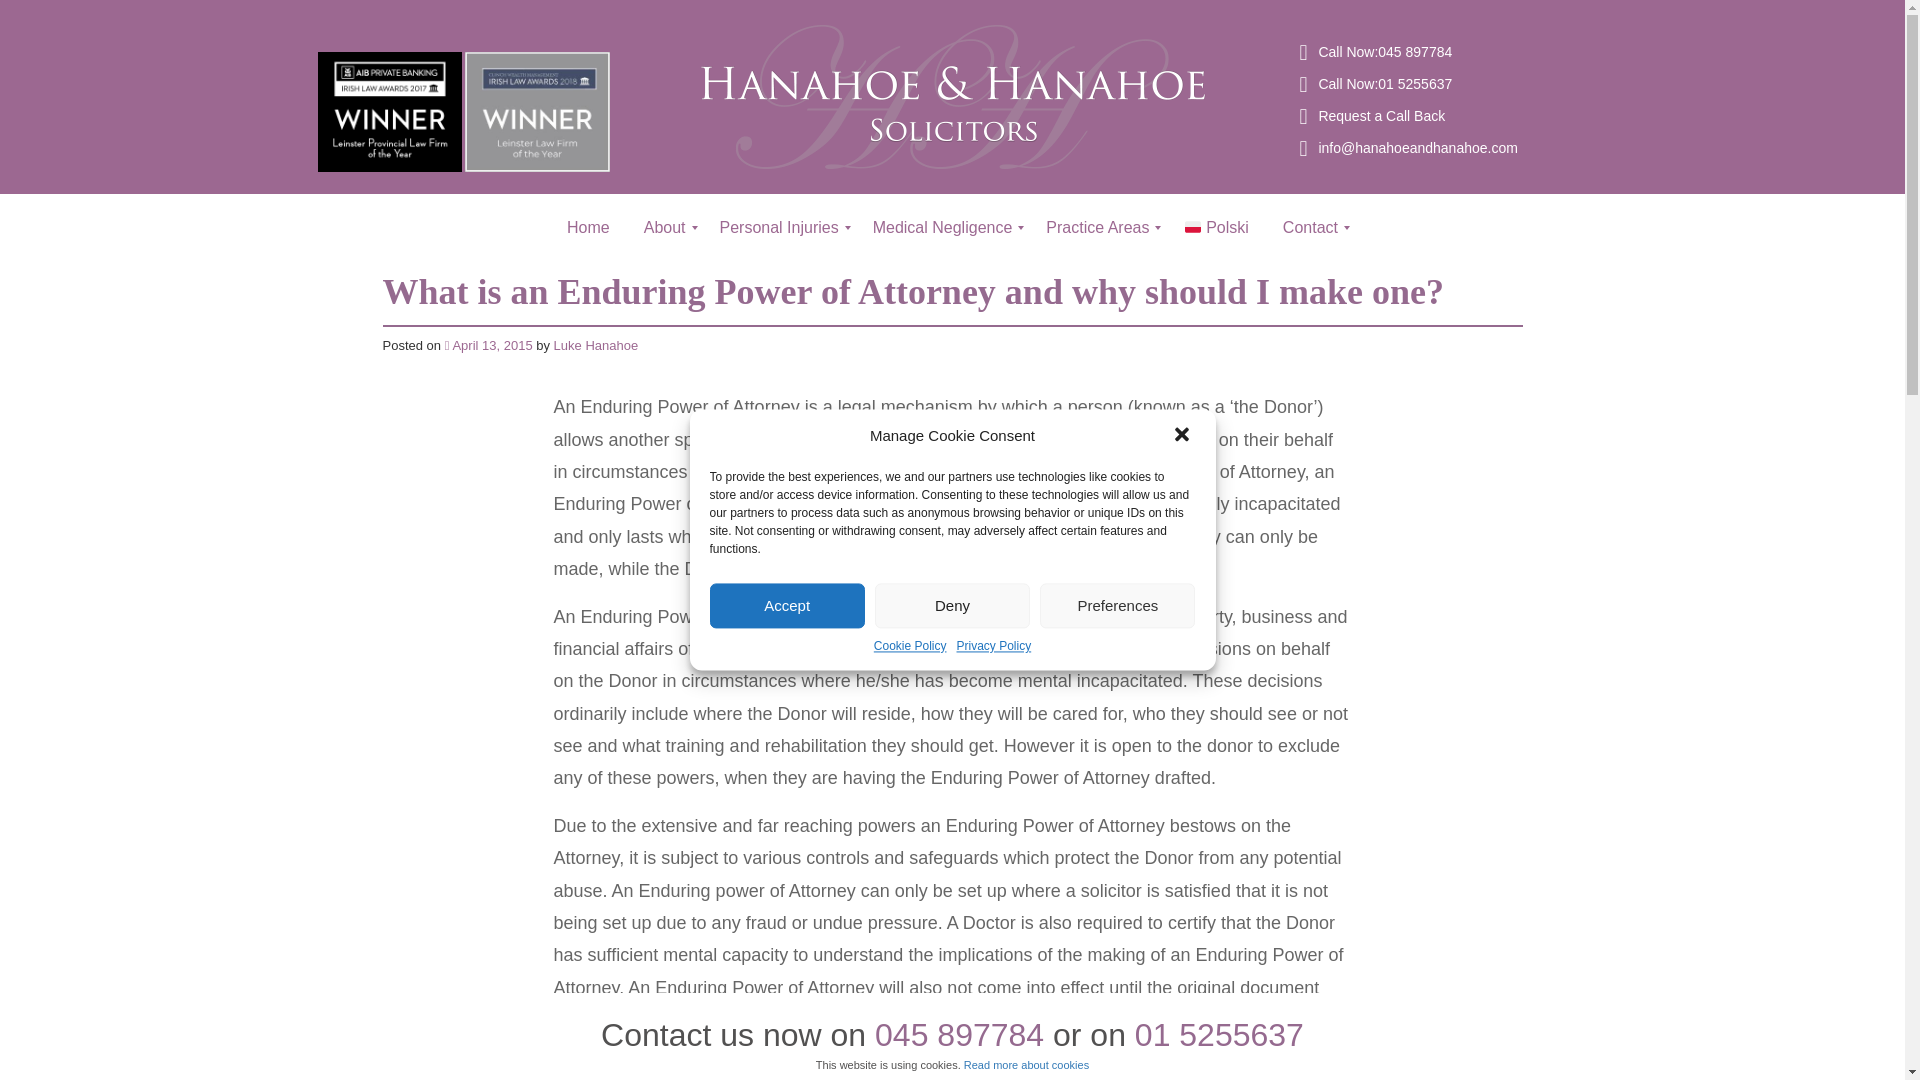 The height and width of the screenshot is (1080, 1920). Describe the element at coordinates (1414, 52) in the screenshot. I see `045 897784` at that location.